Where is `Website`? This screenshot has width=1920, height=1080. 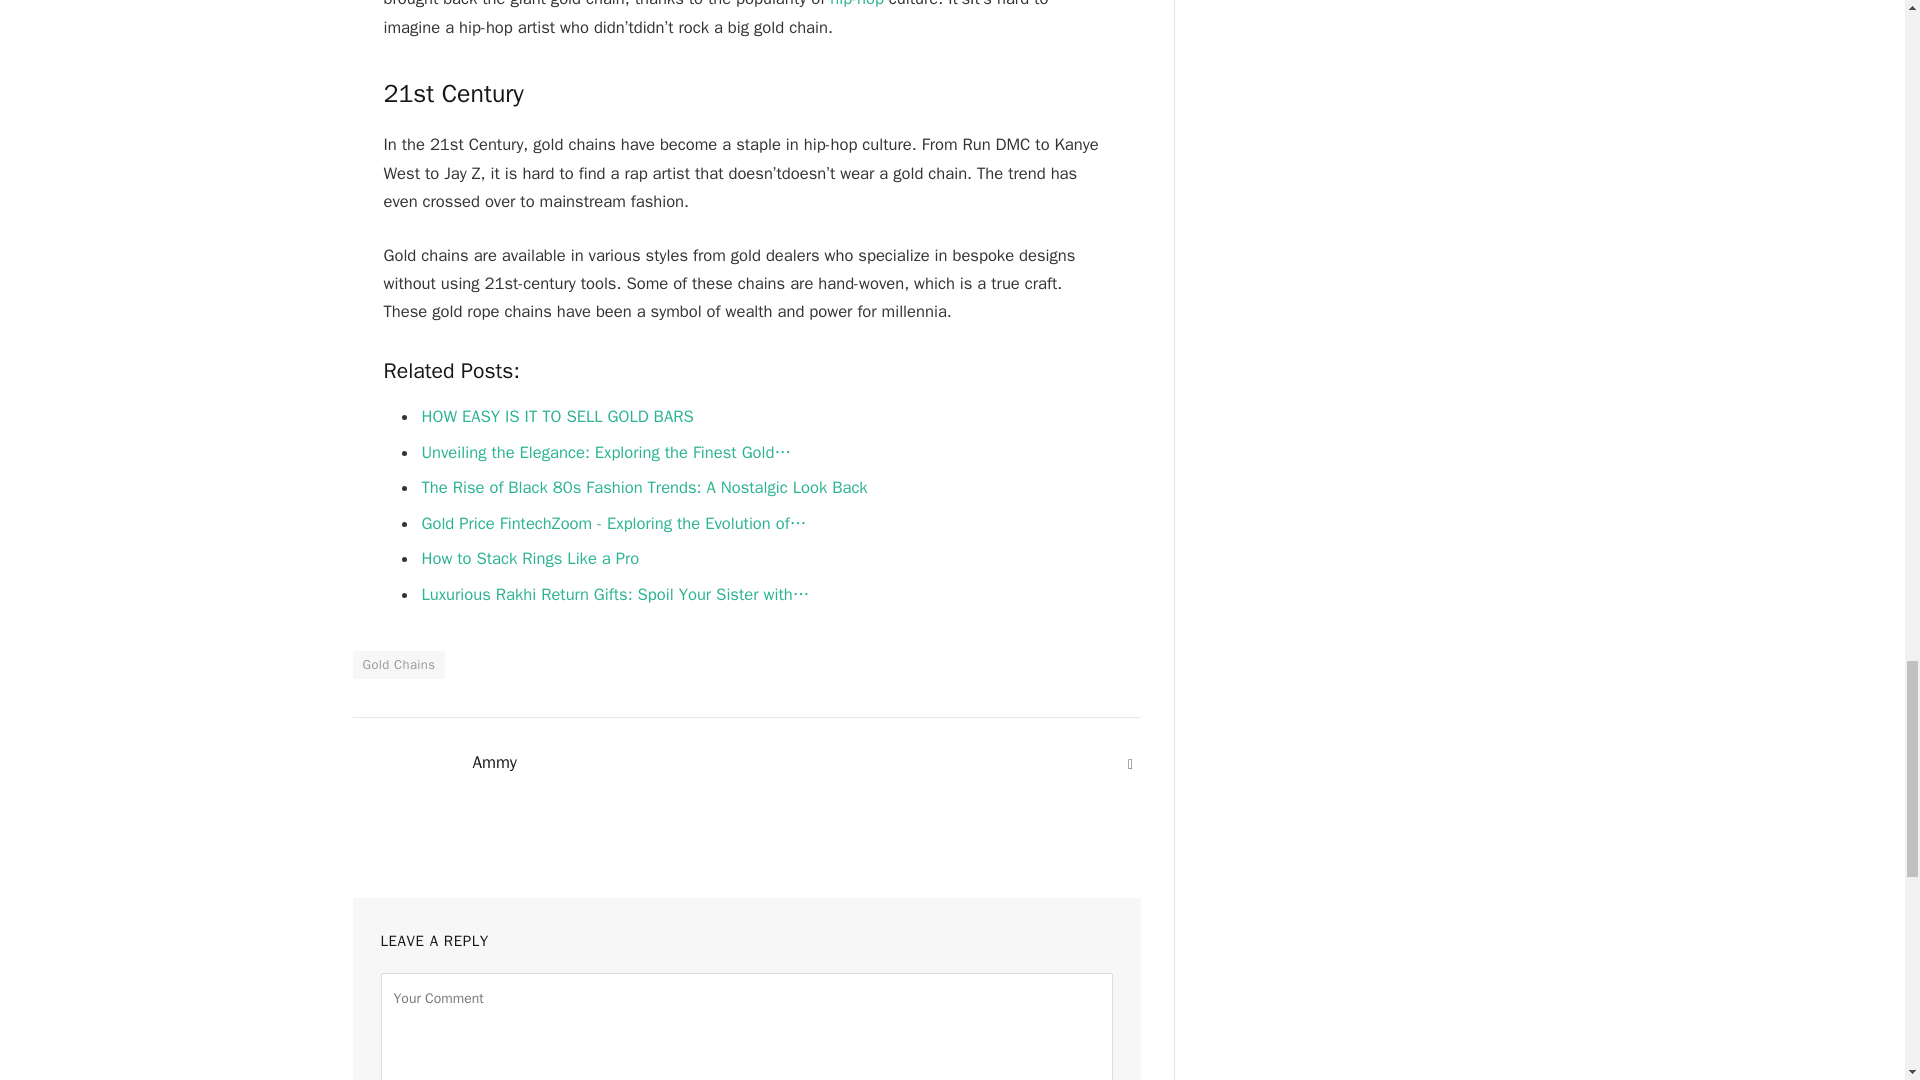 Website is located at coordinates (1130, 764).